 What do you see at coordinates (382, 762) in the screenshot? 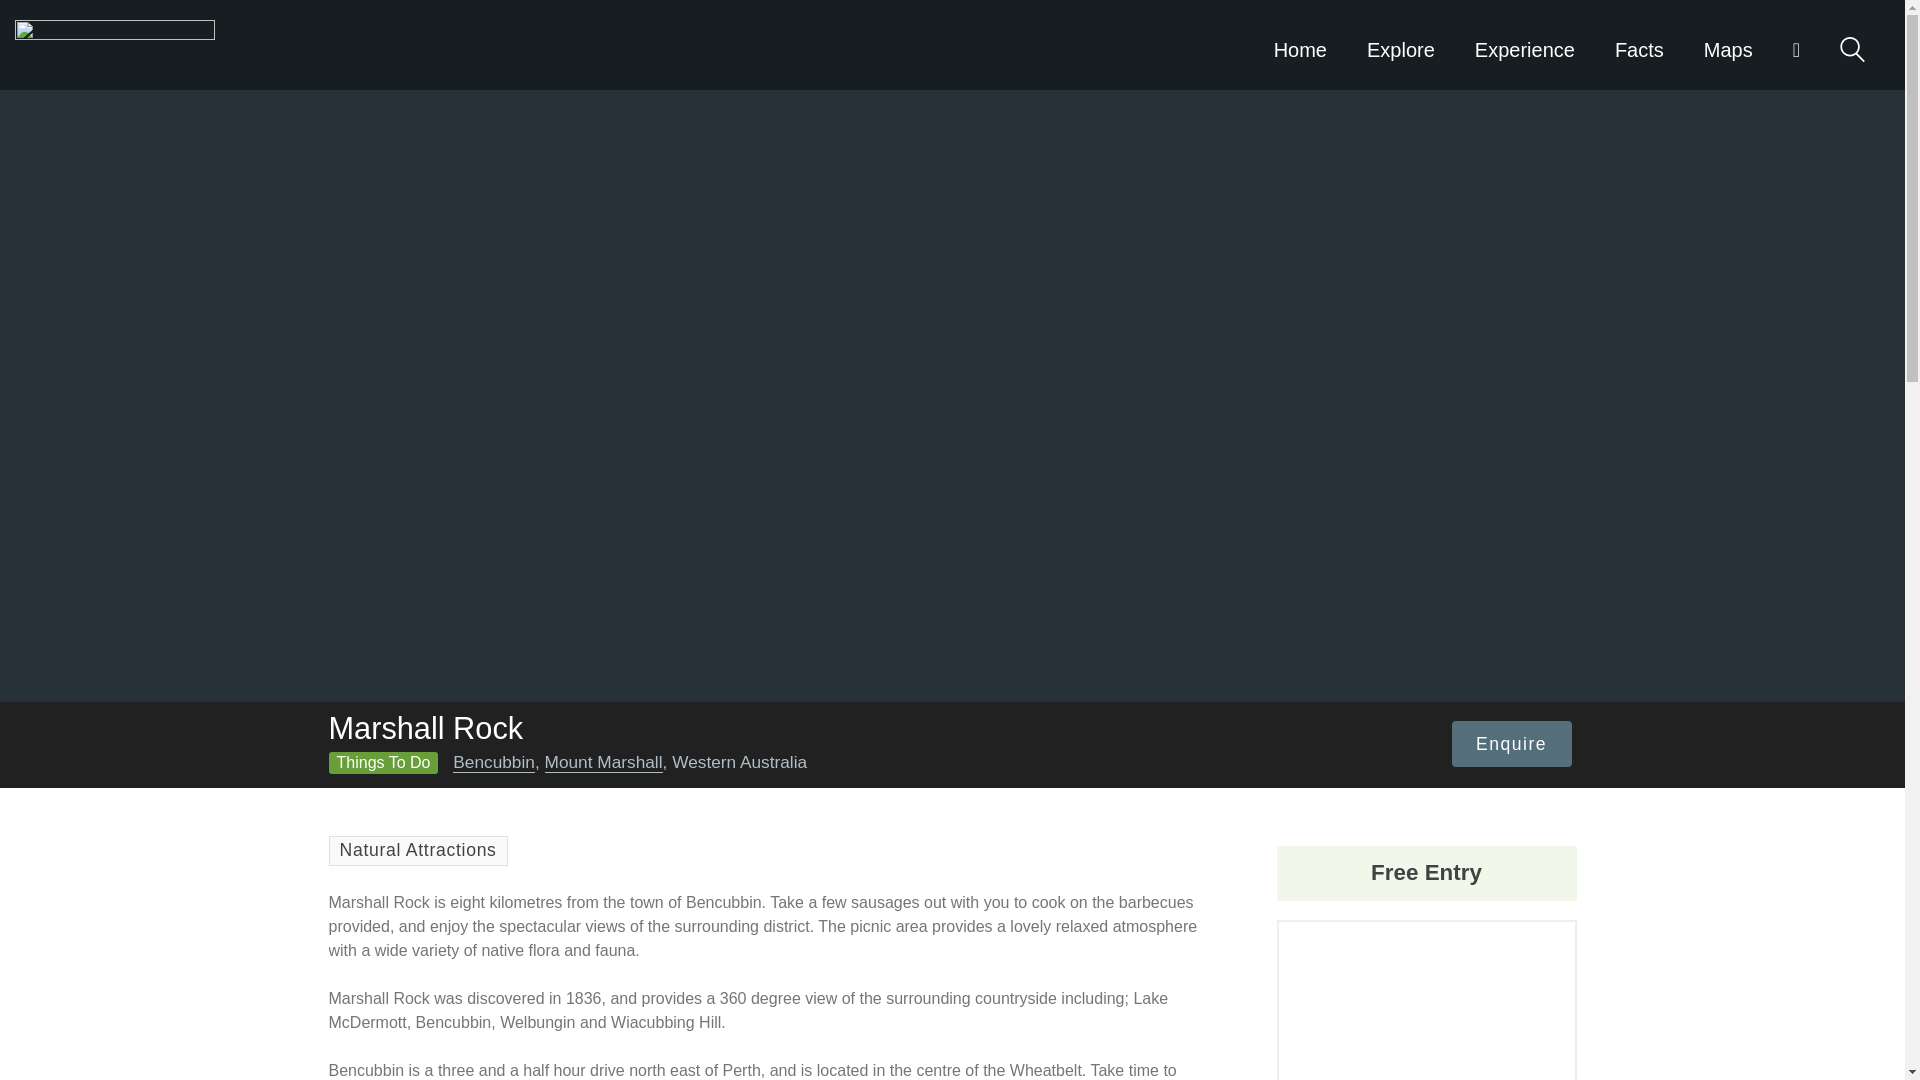
I see `Things To Do` at bounding box center [382, 762].